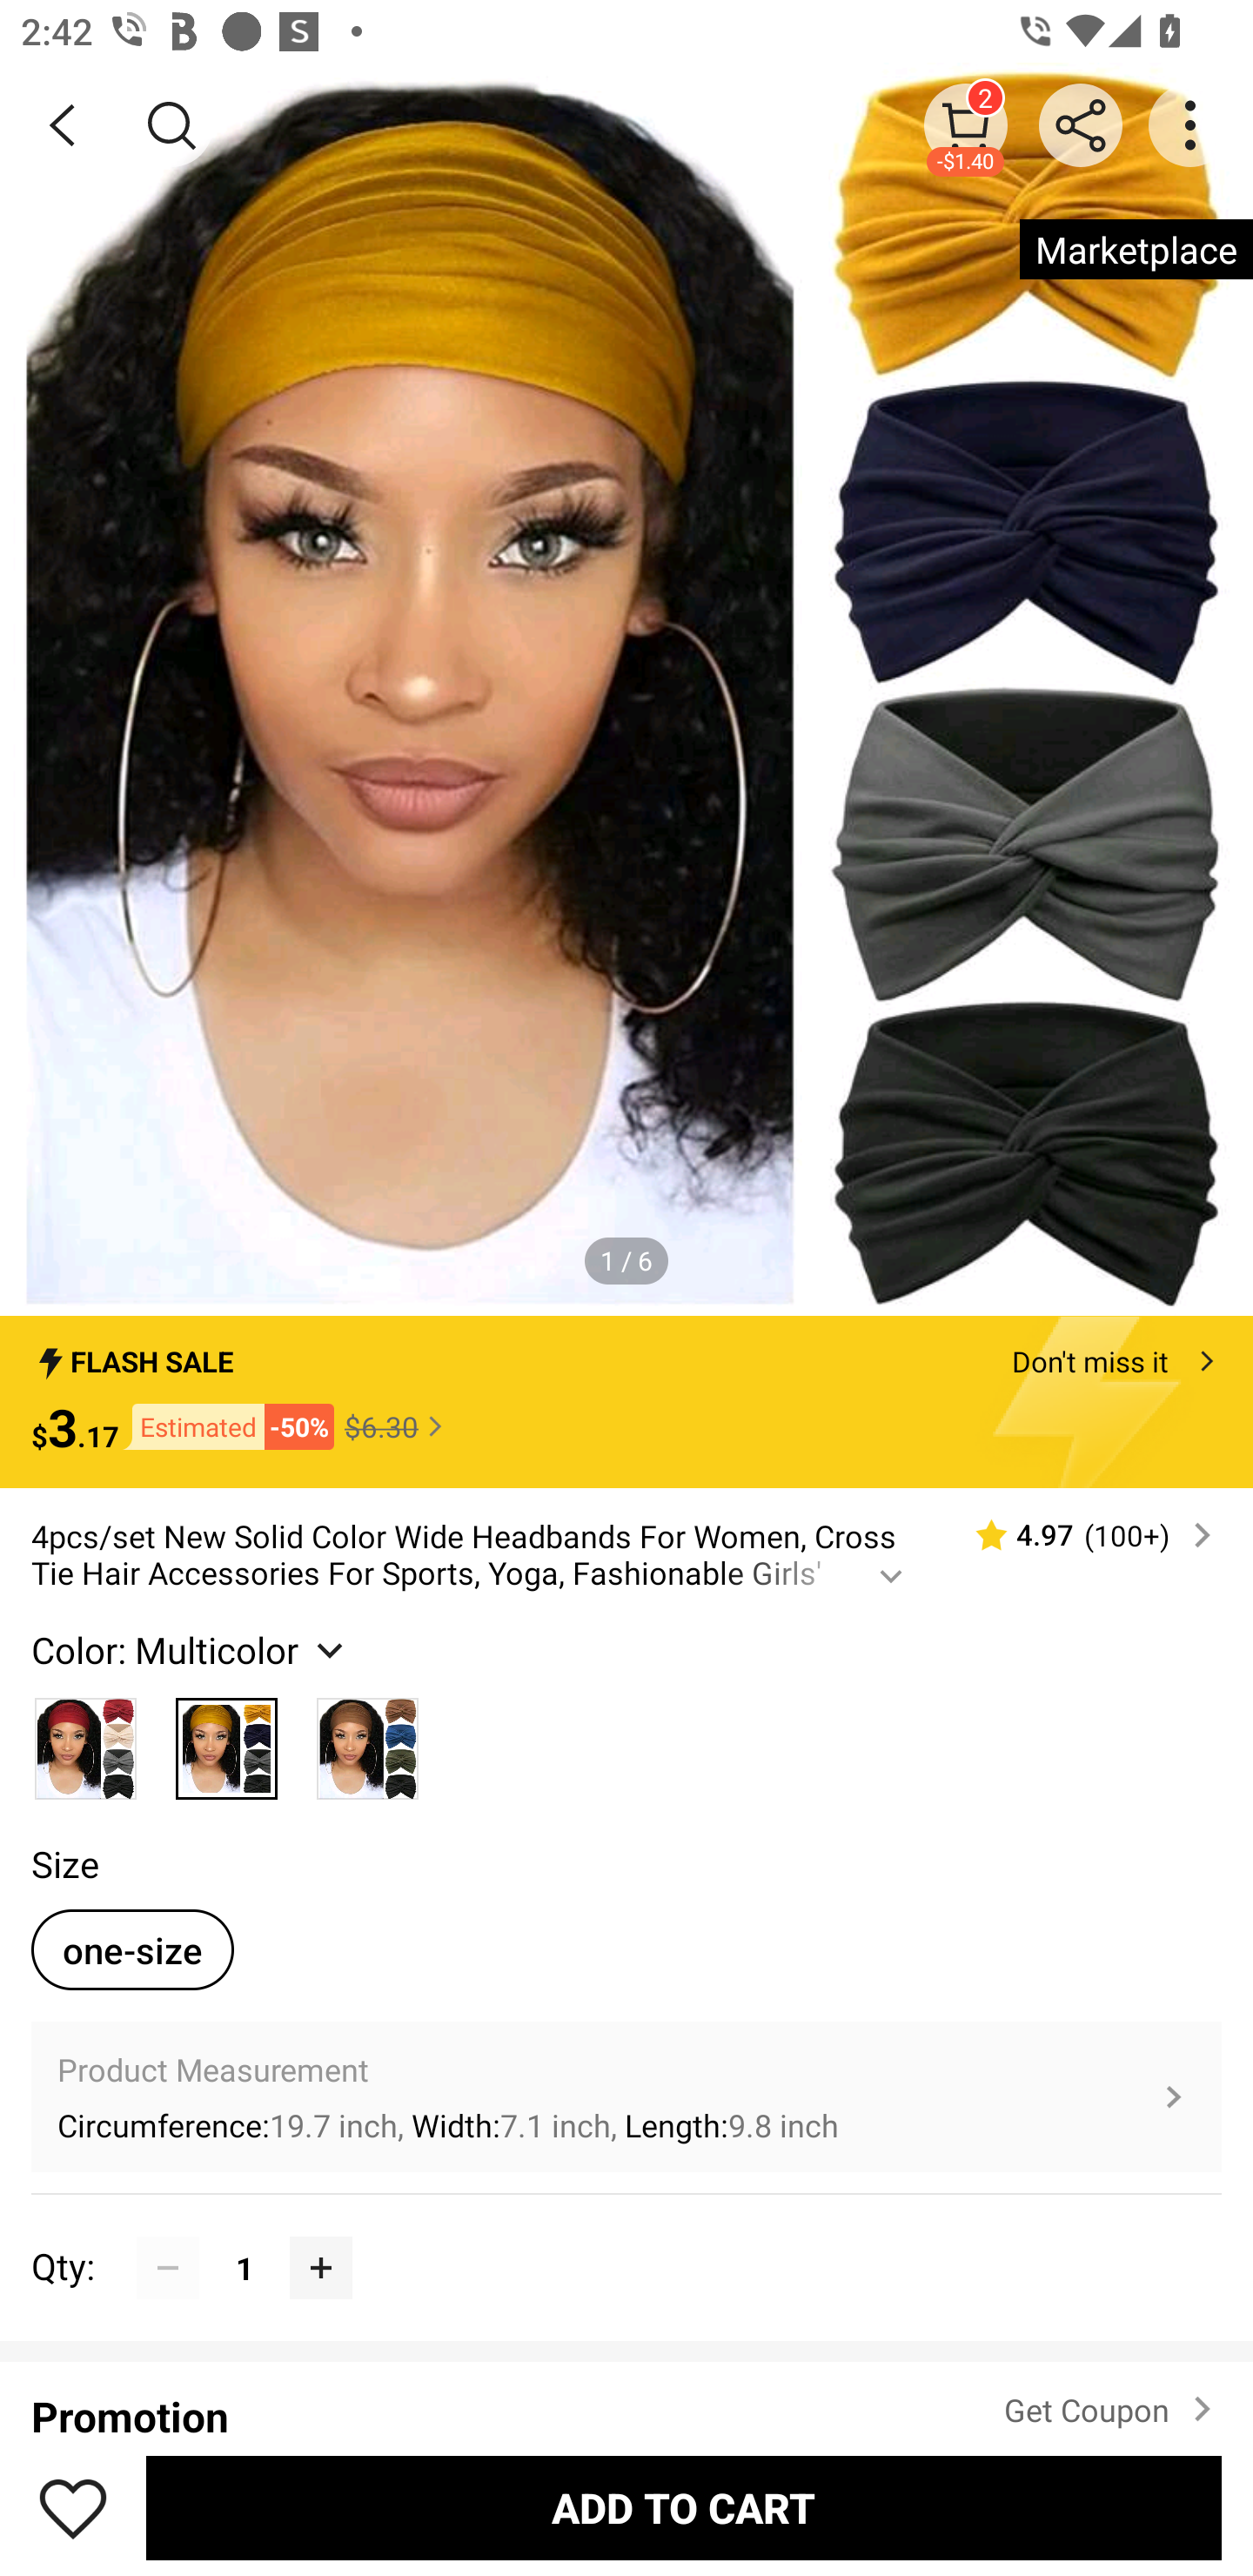 This screenshot has height=2576, width=1253. Describe the element at coordinates (227, 1741) in the screenshot. I see `Multicolor` at that location.